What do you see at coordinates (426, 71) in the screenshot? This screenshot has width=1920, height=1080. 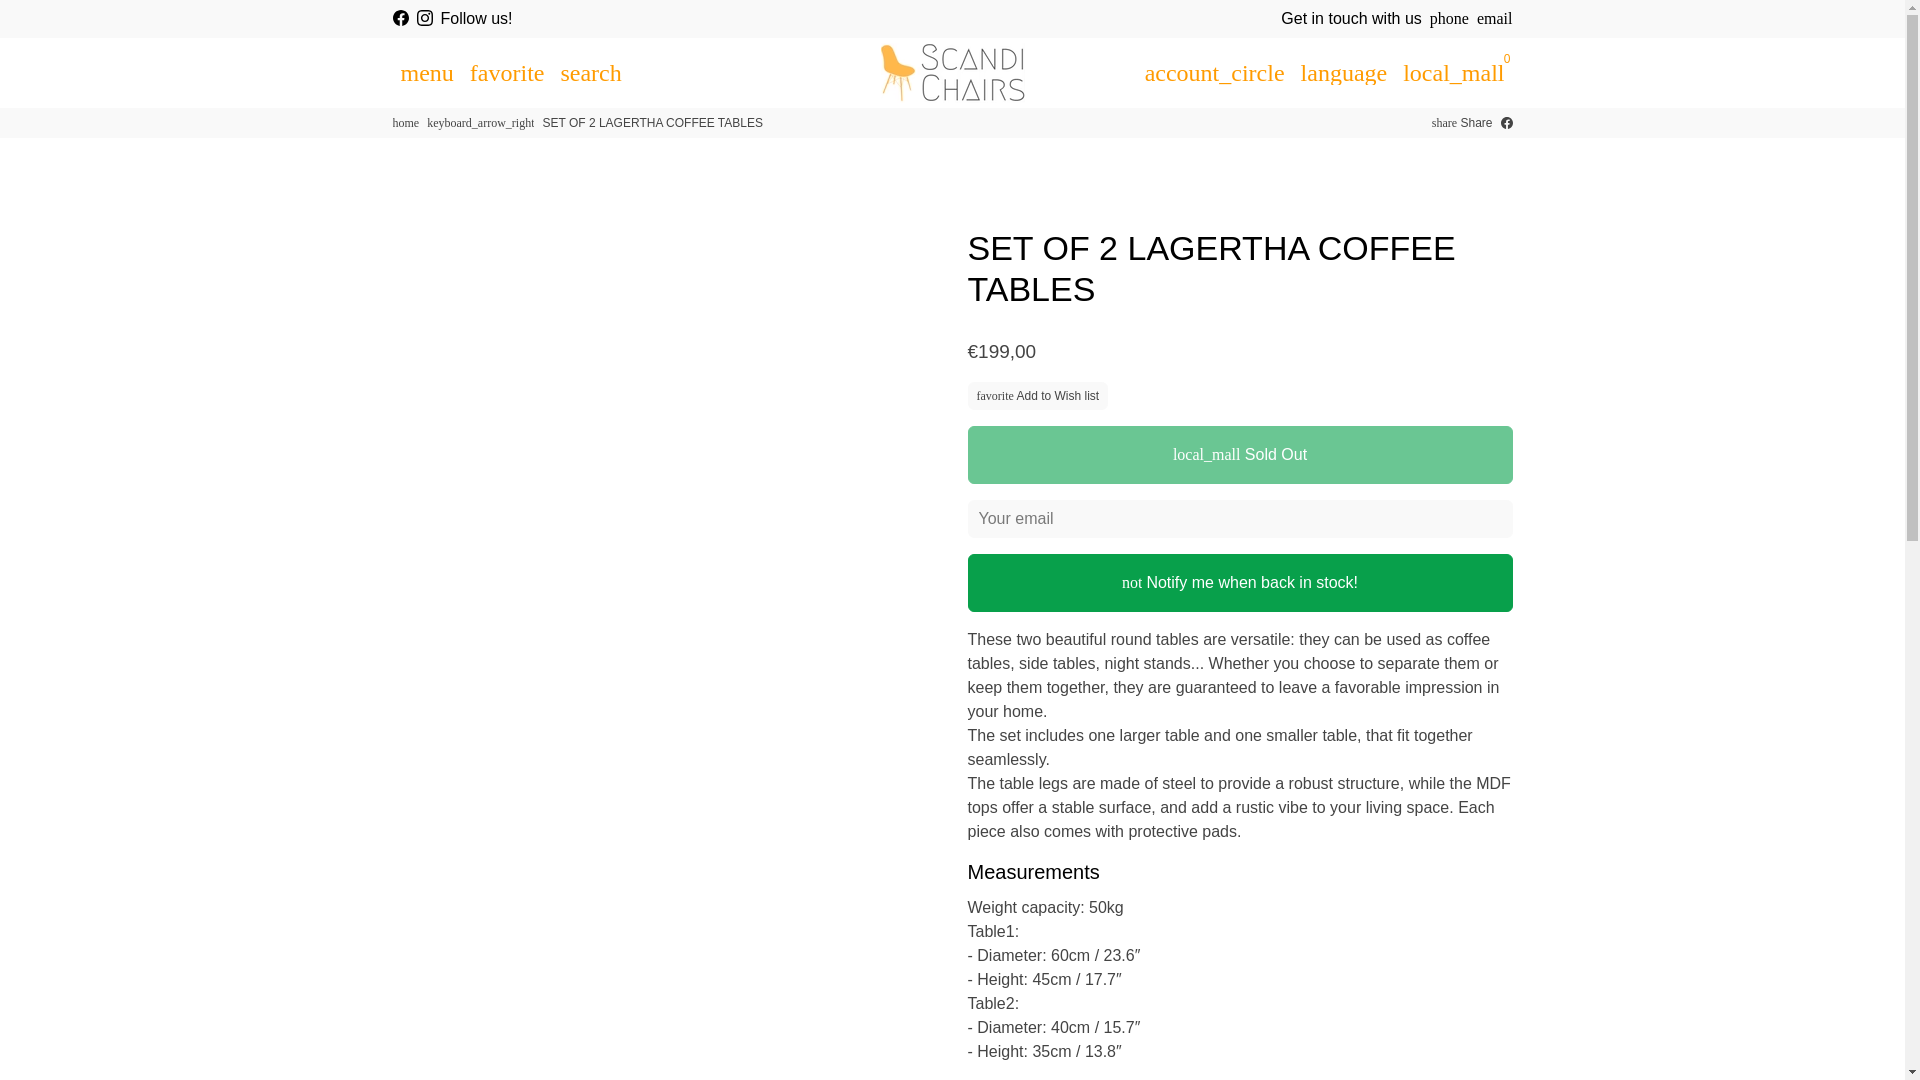 I see `Menu` at bounding box center [426, 71].